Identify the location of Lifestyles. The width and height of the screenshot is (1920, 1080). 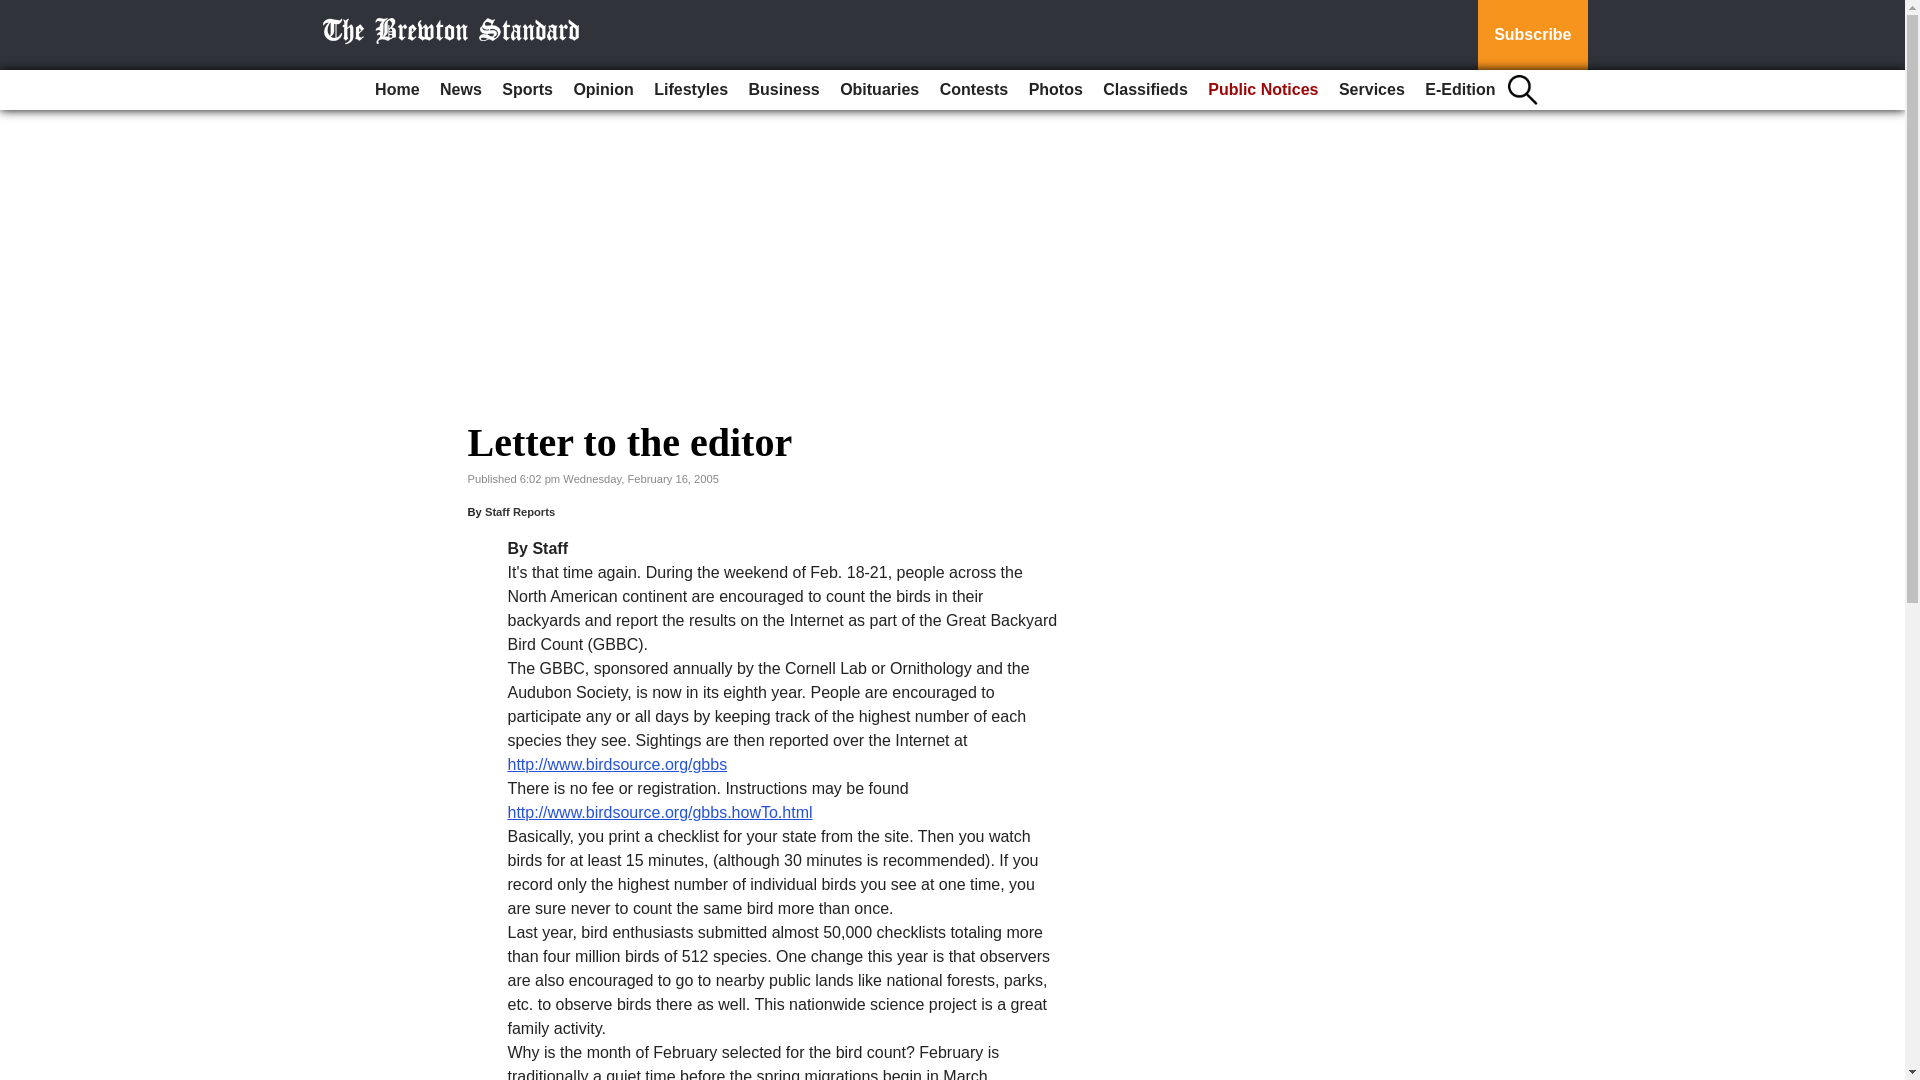
(690, 90).